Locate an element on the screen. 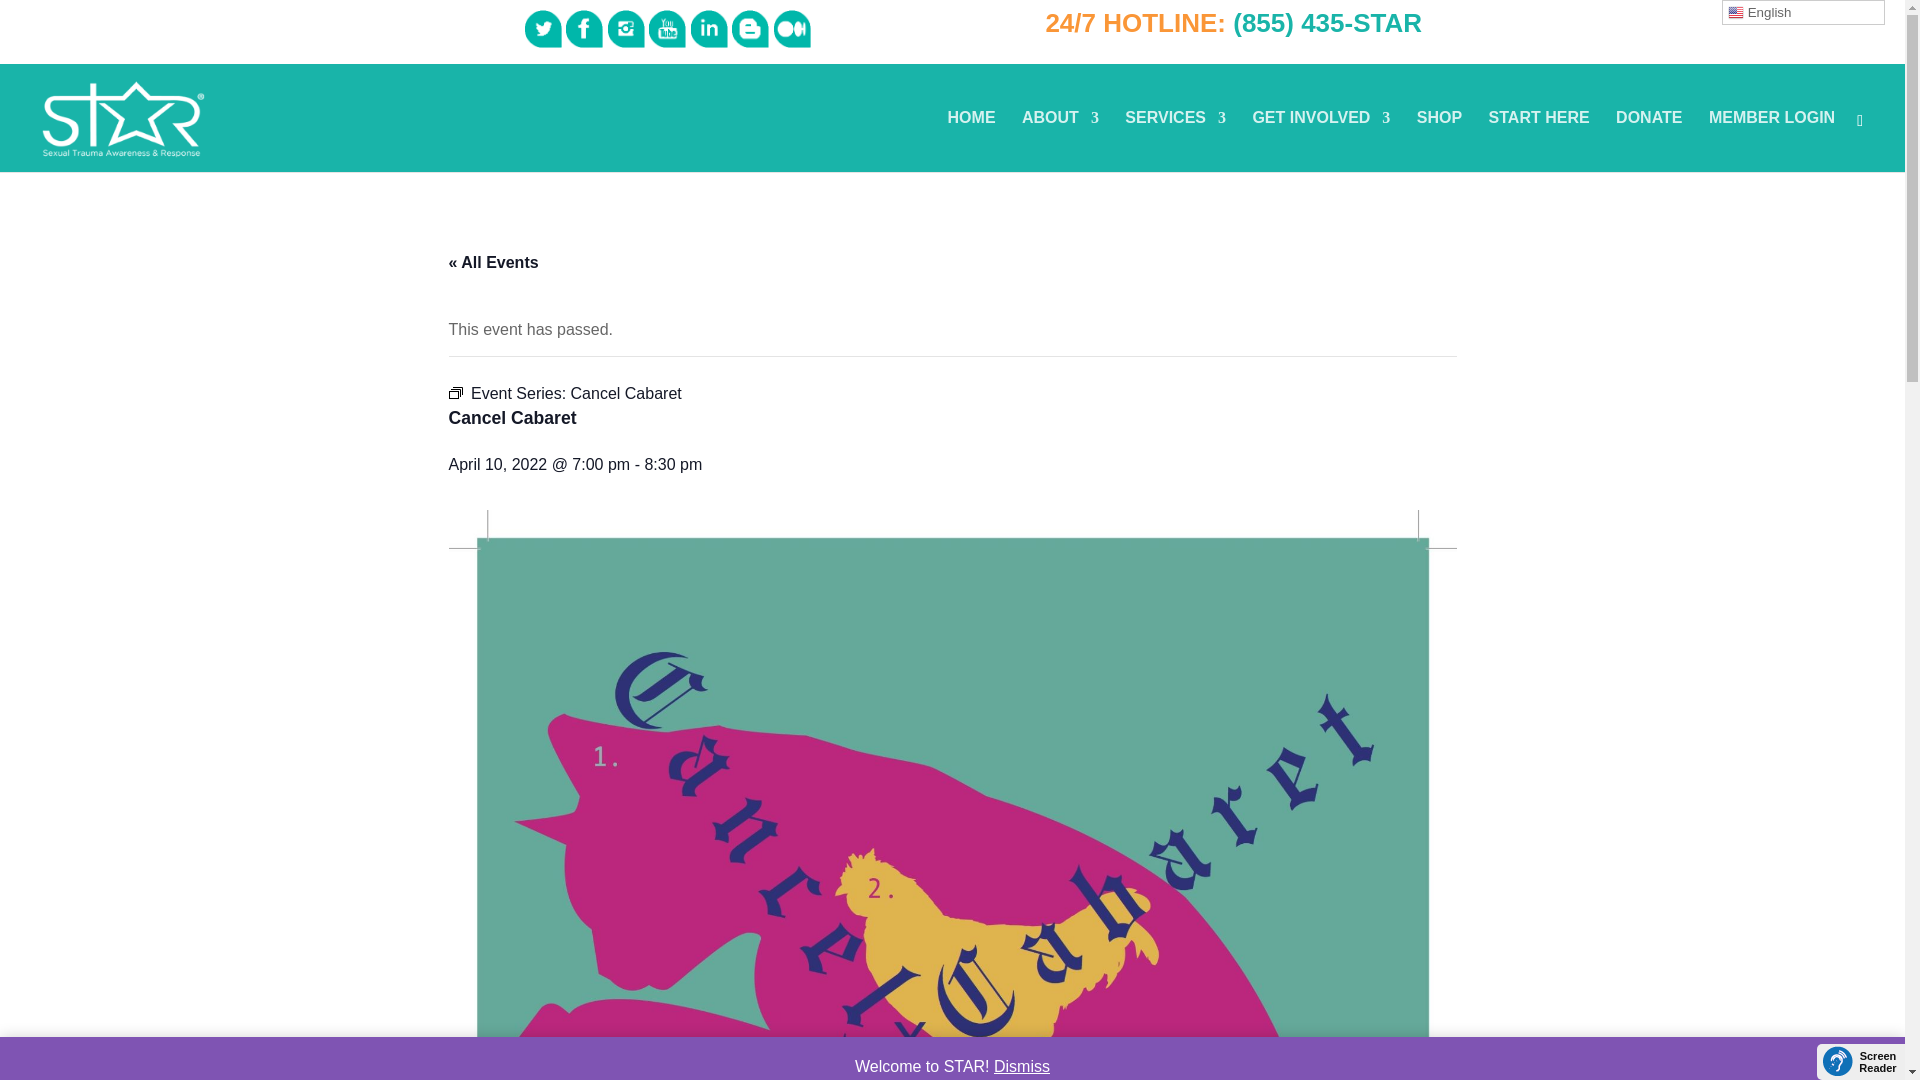 This screenshot has height=1080, width=1920. MEMBER LOGIN is located at coordinates (1772, 141).